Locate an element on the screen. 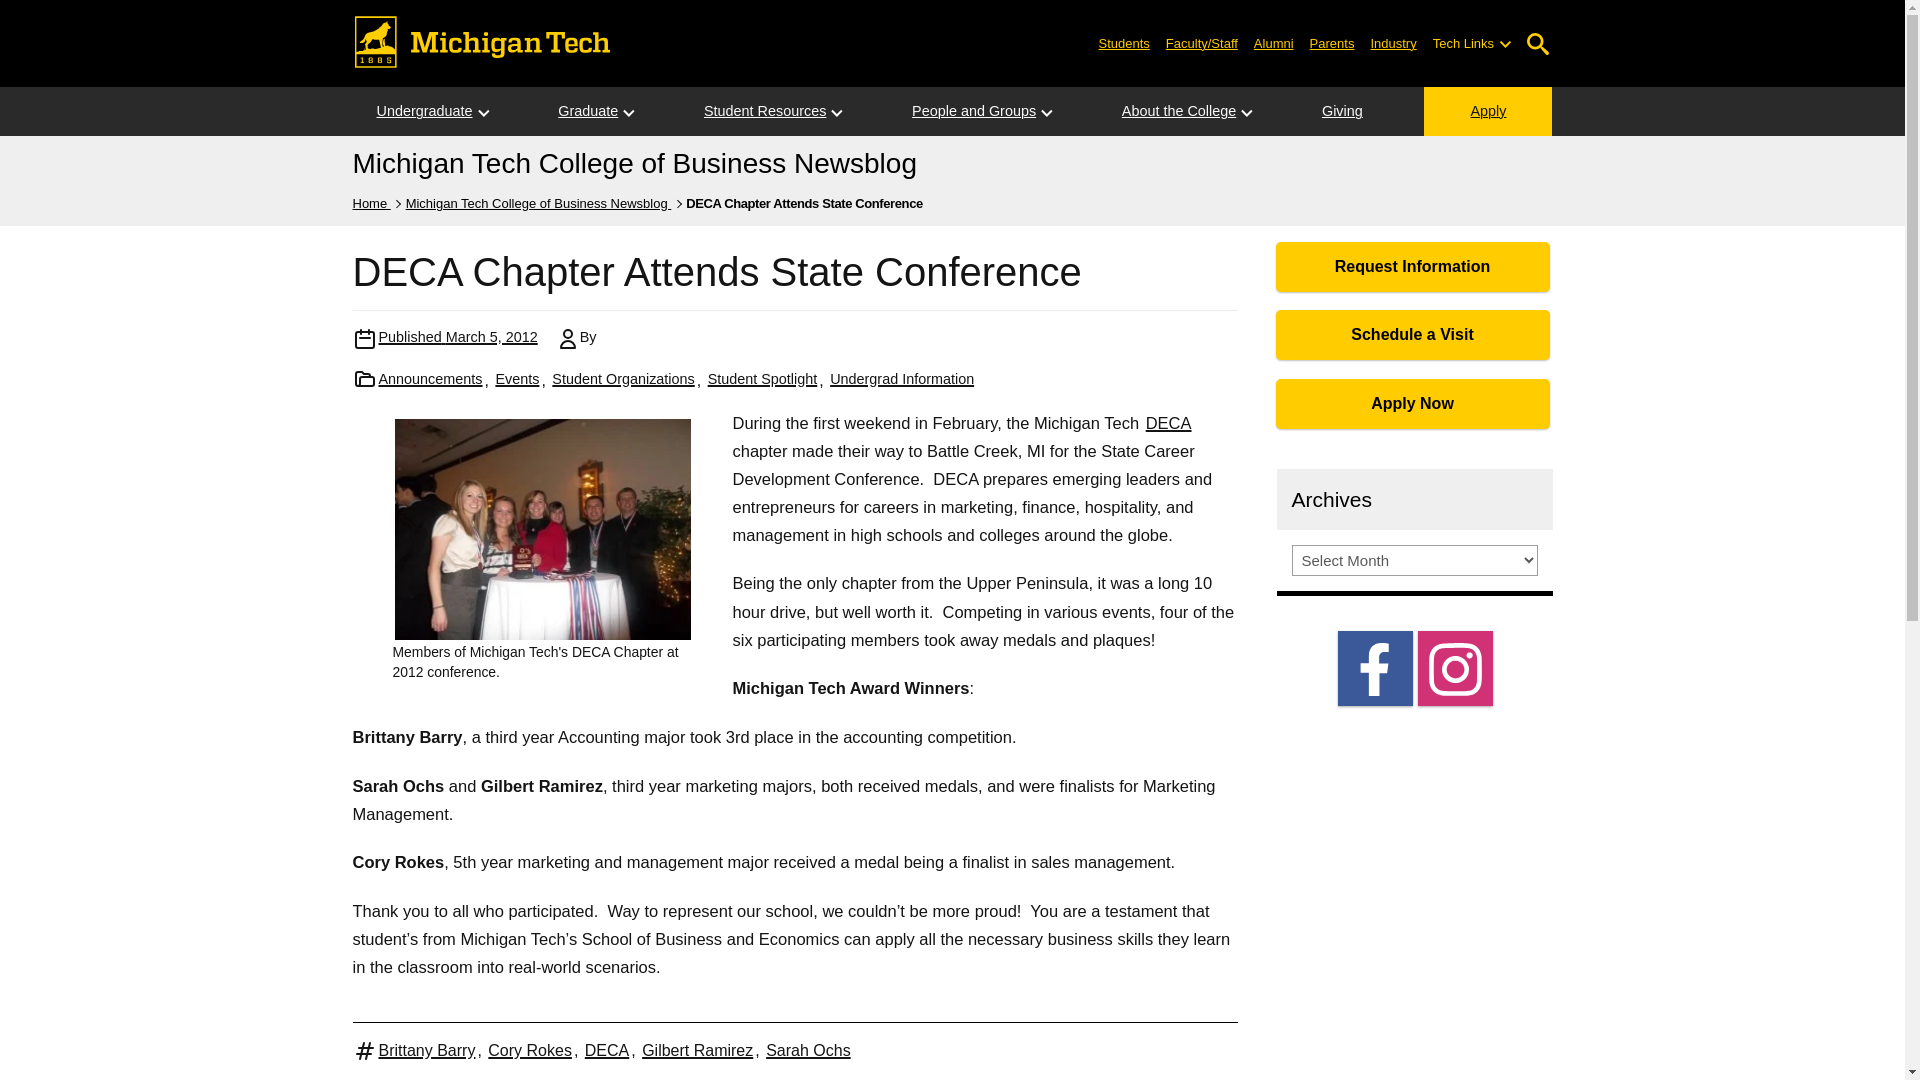 This screenshot has width=1920, height=1080. Students is located at coordinates (1124, 42).